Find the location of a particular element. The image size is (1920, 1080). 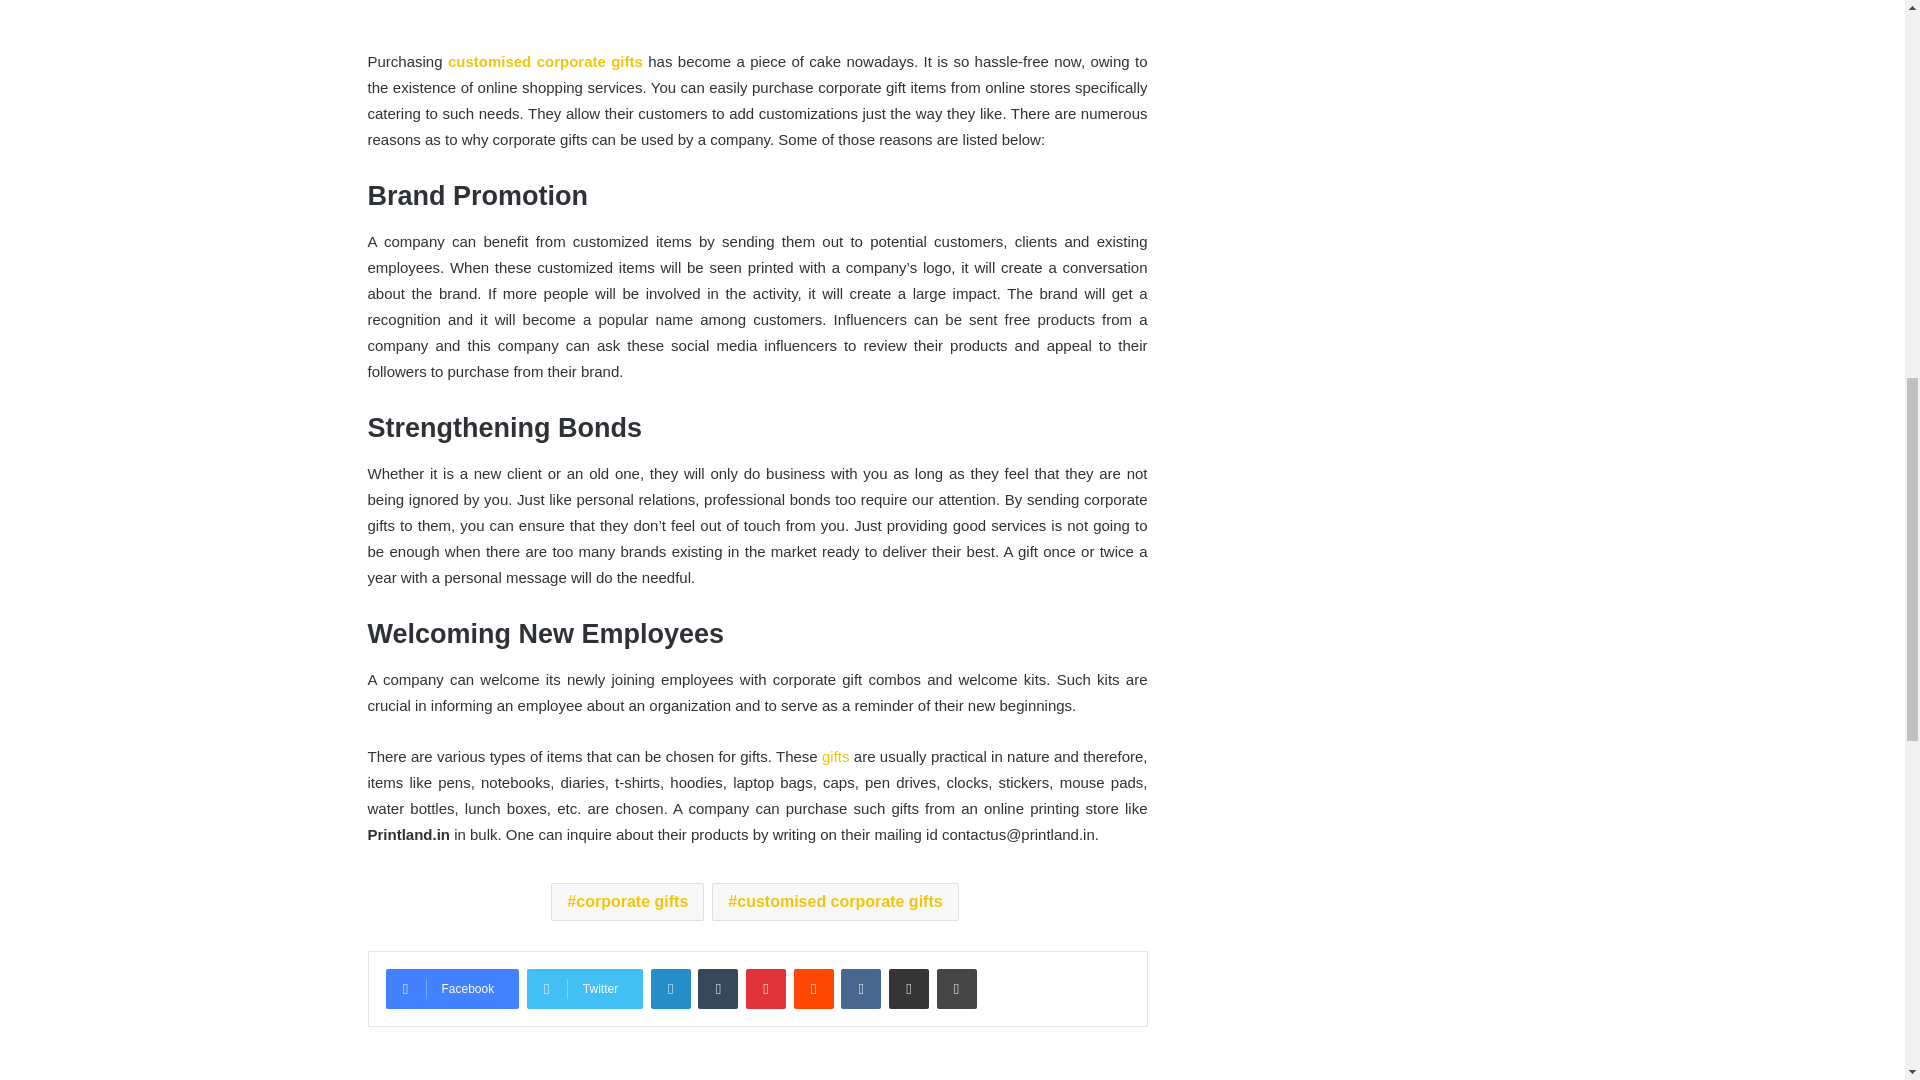

Twitter is located at coordinates (584, 988).